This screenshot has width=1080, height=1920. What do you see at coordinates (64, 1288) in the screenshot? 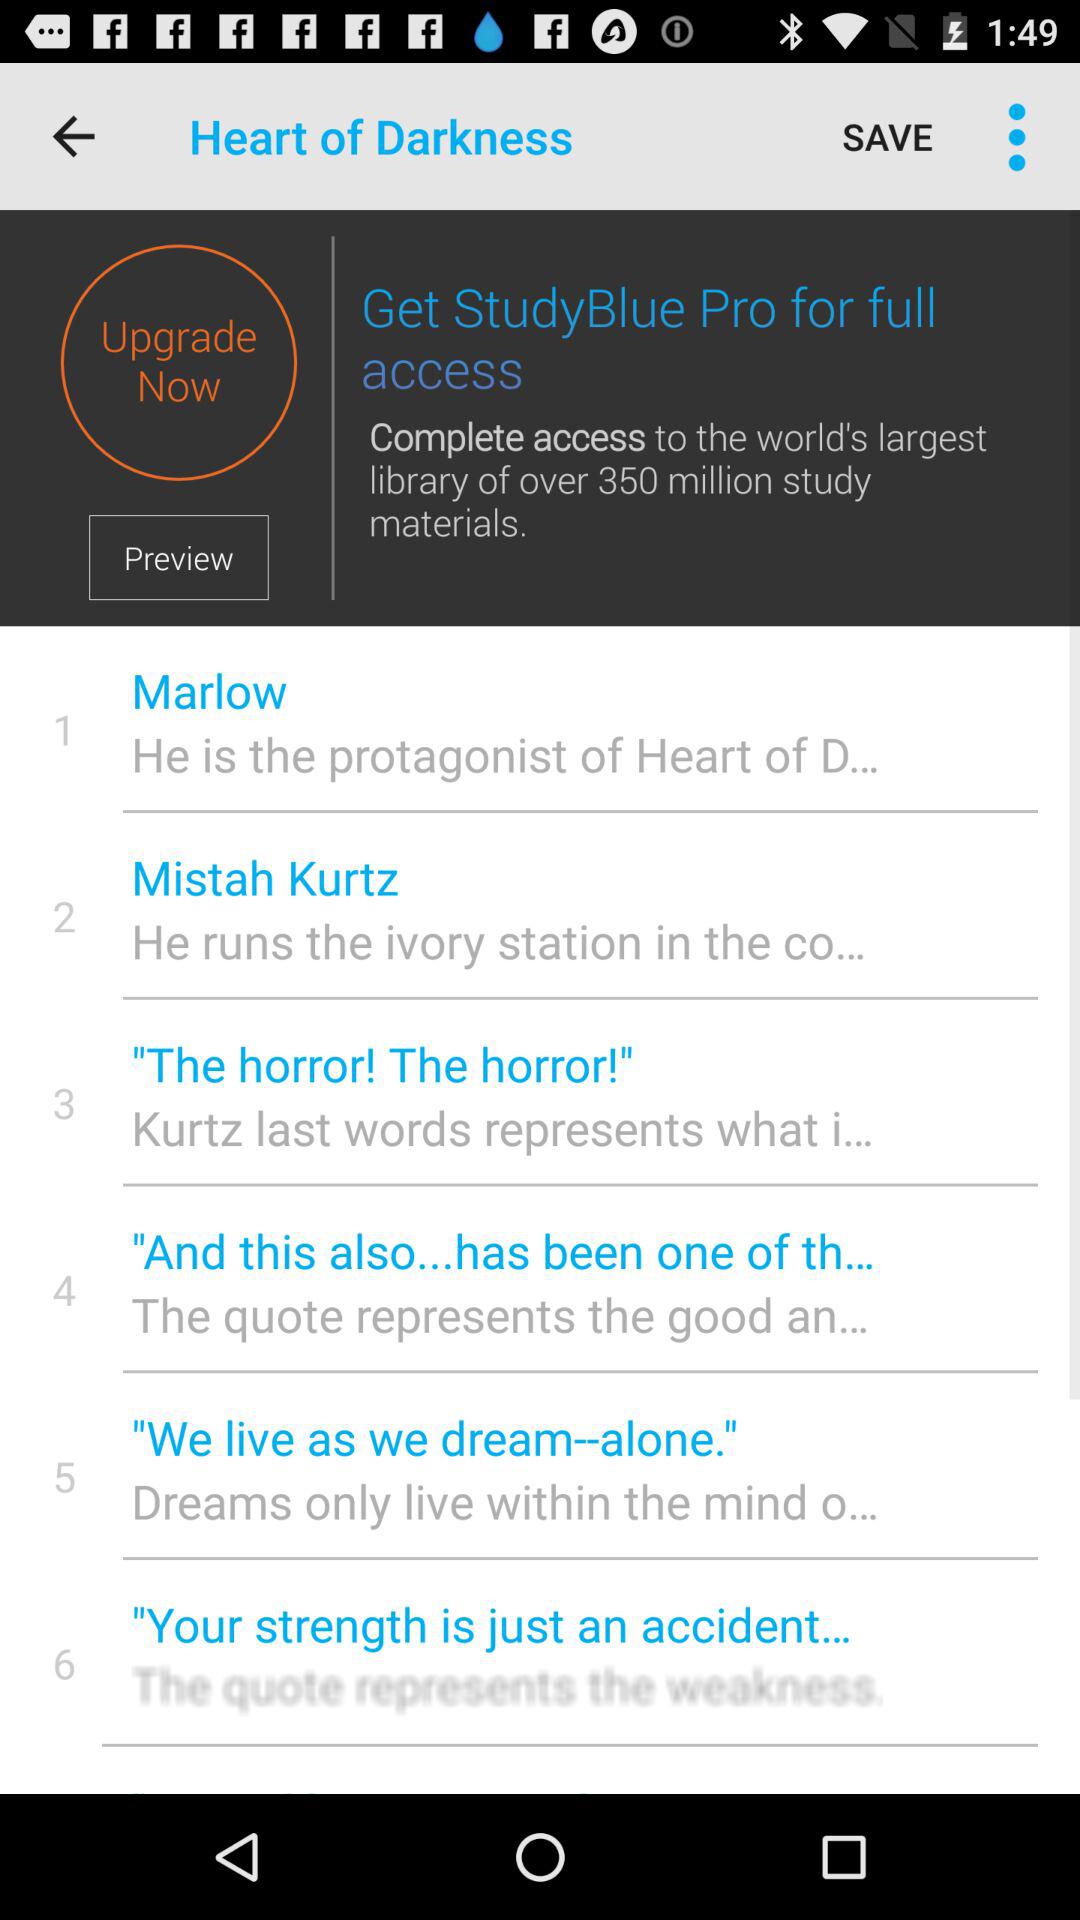
I see `turn off item to the left of and this also` at bounding box center [64, 1288].